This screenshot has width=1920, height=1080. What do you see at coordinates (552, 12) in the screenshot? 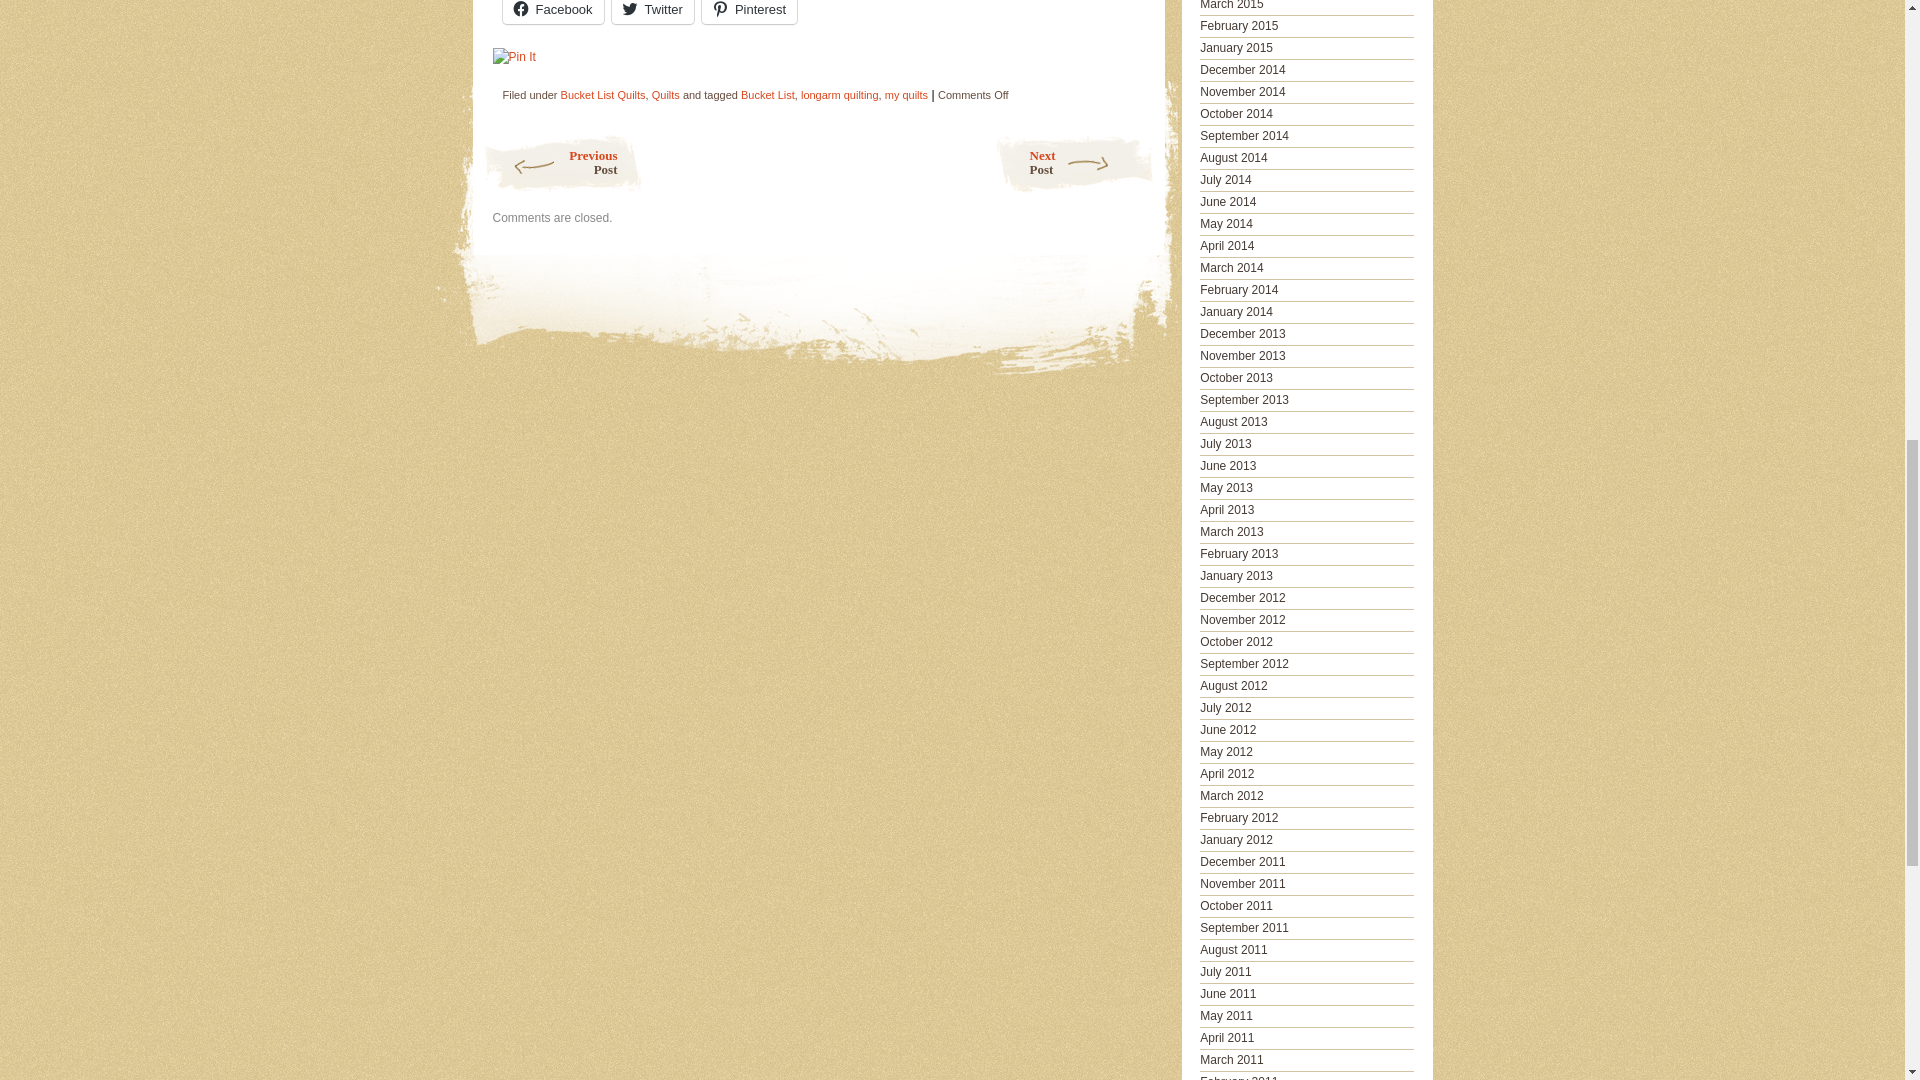
I see `Click to share on Facebook` at bounding box center [552, 12].